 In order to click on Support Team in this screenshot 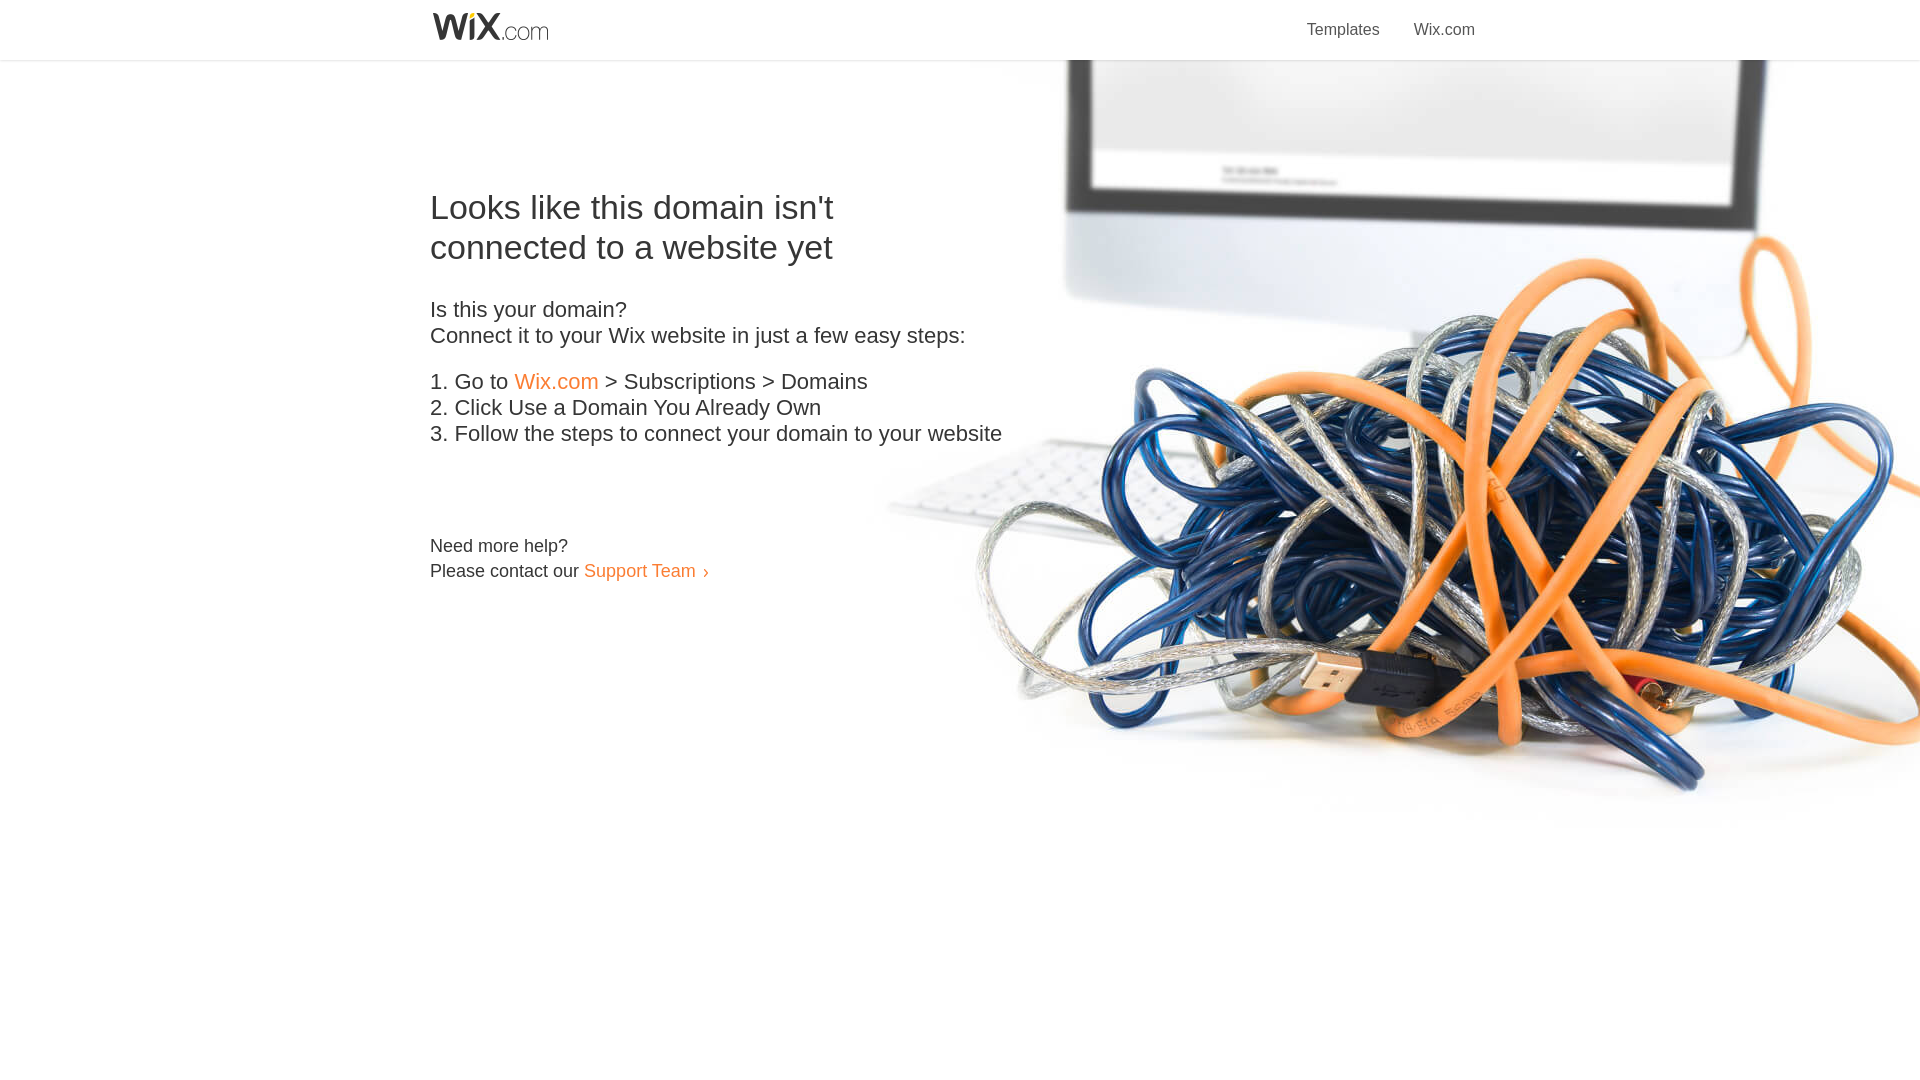, I will do `click(639, 570)`.